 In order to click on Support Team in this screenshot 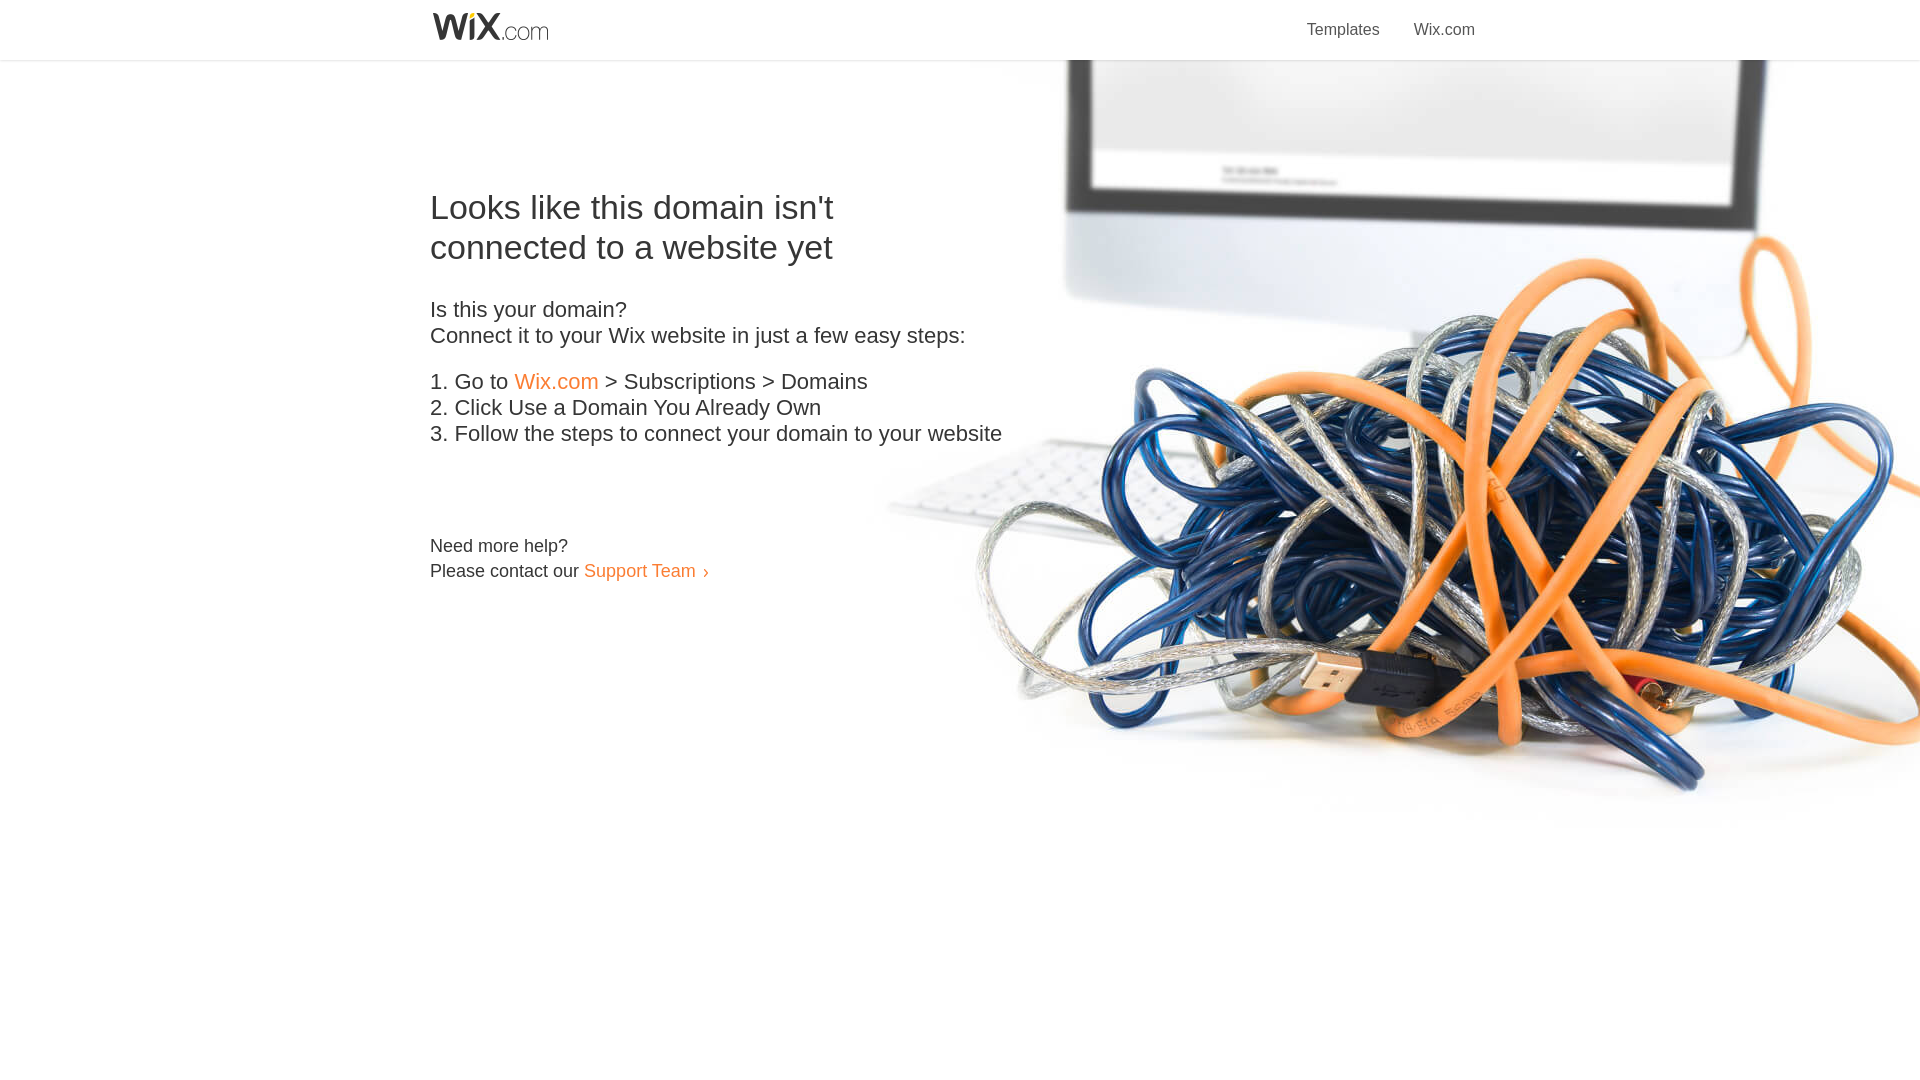, I will do `click(639, 570)`.